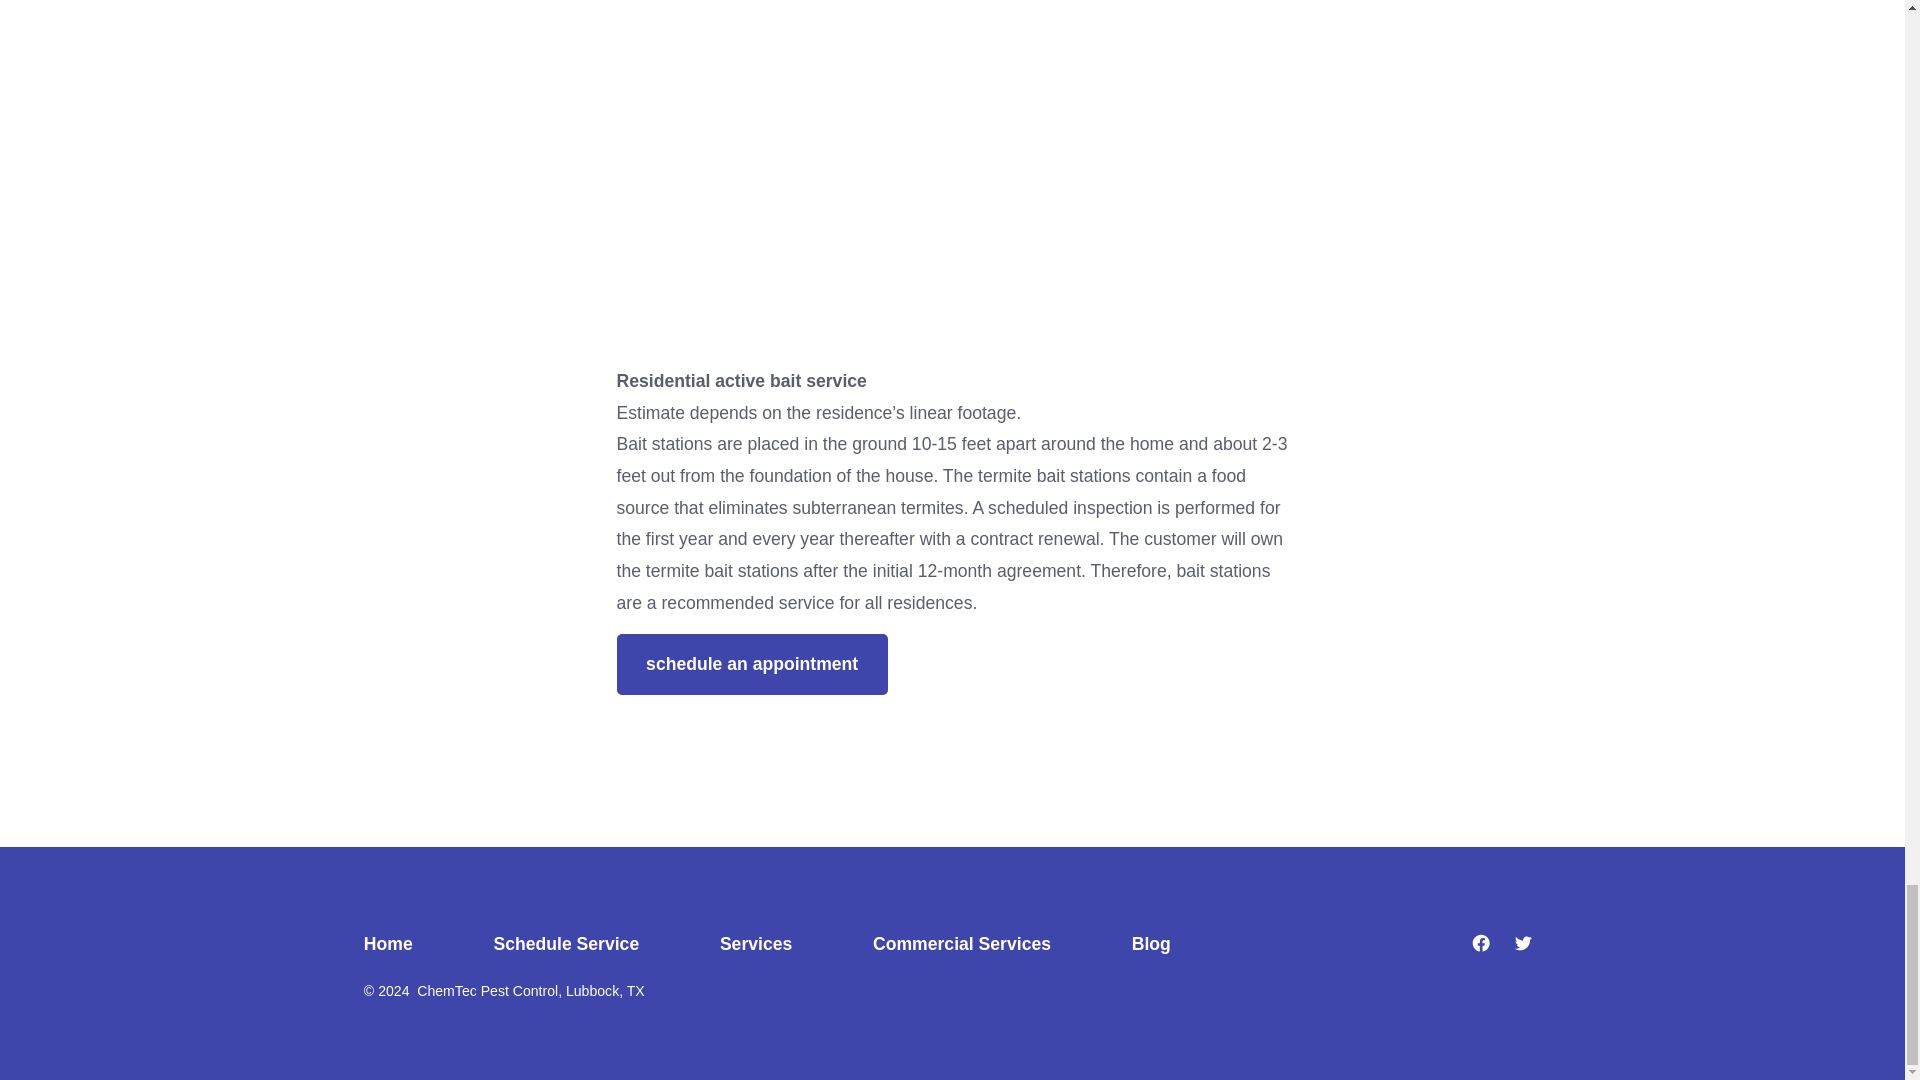  What do you see at coordinates (566, 944) in the screenshot?
I see `Schedule Service` at bounding box center [566, 944].